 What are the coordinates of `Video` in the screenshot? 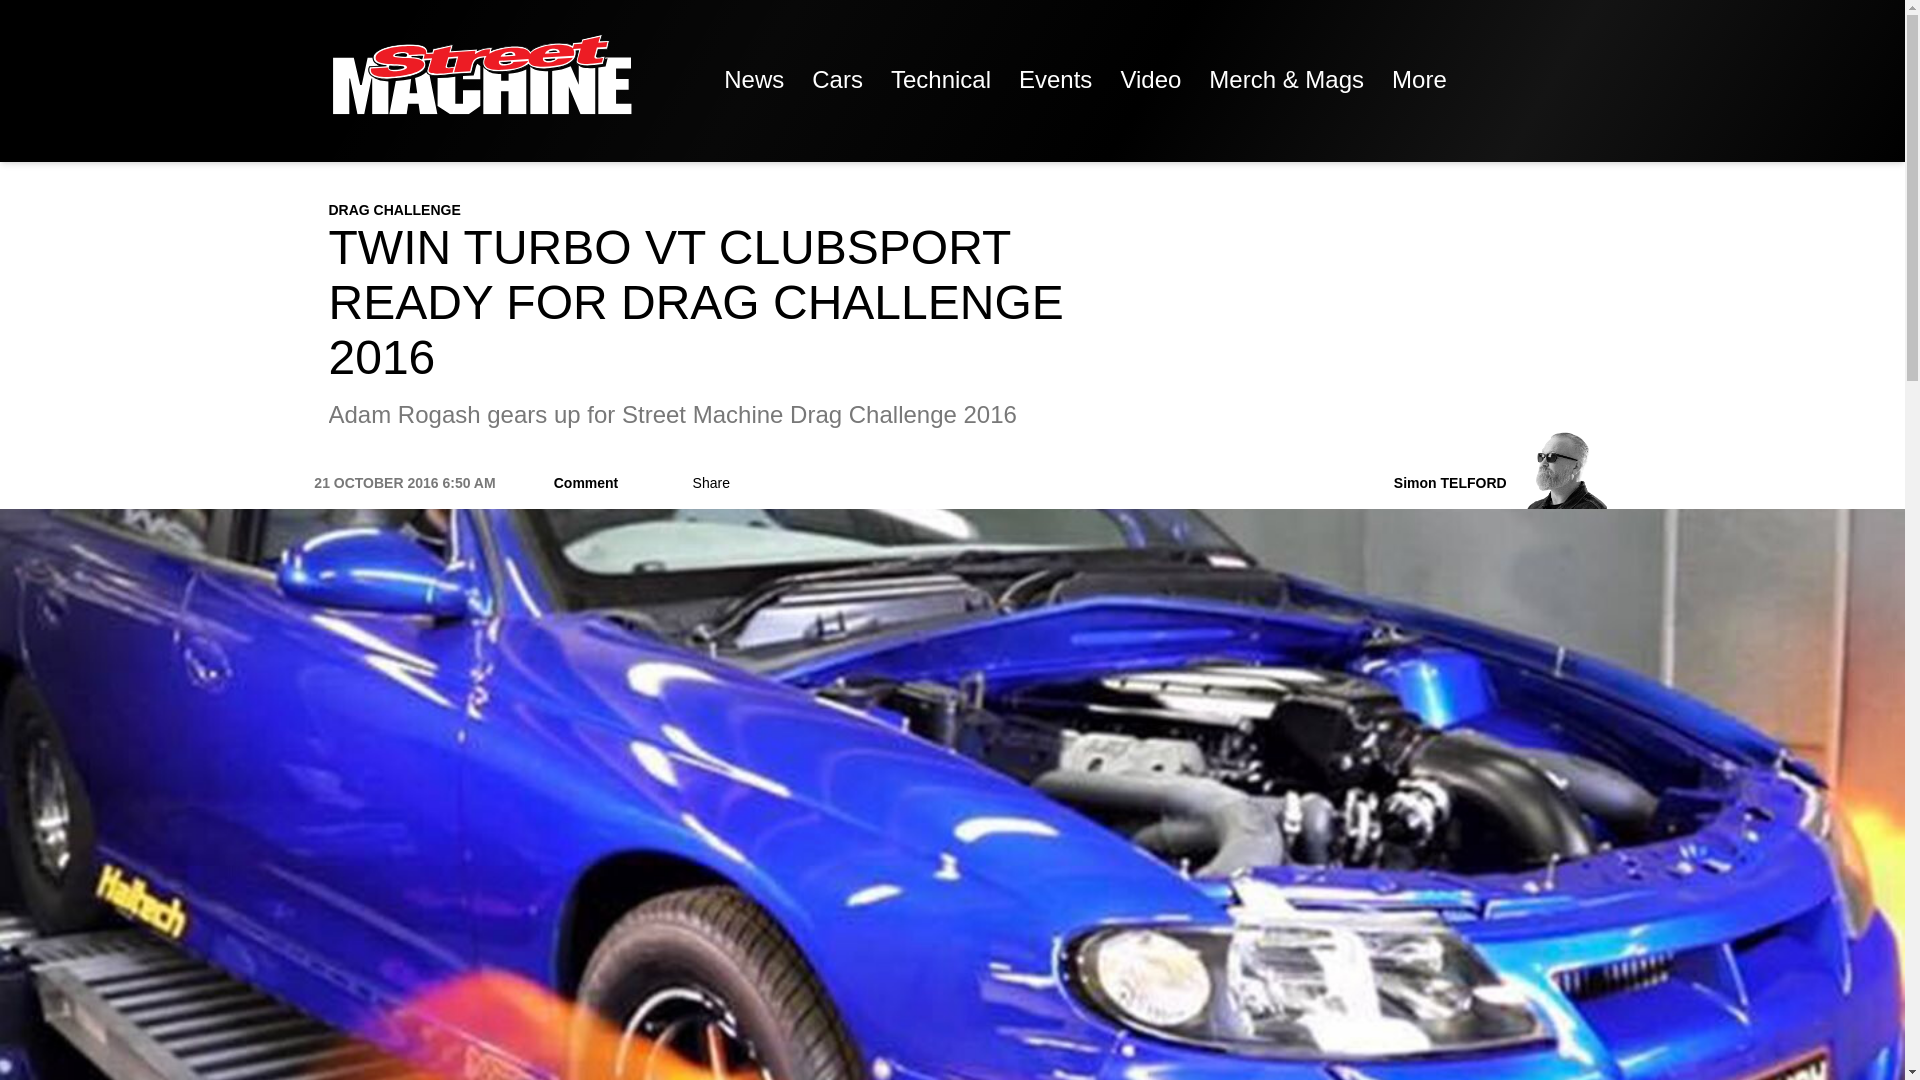 It's located at (1150, 80).